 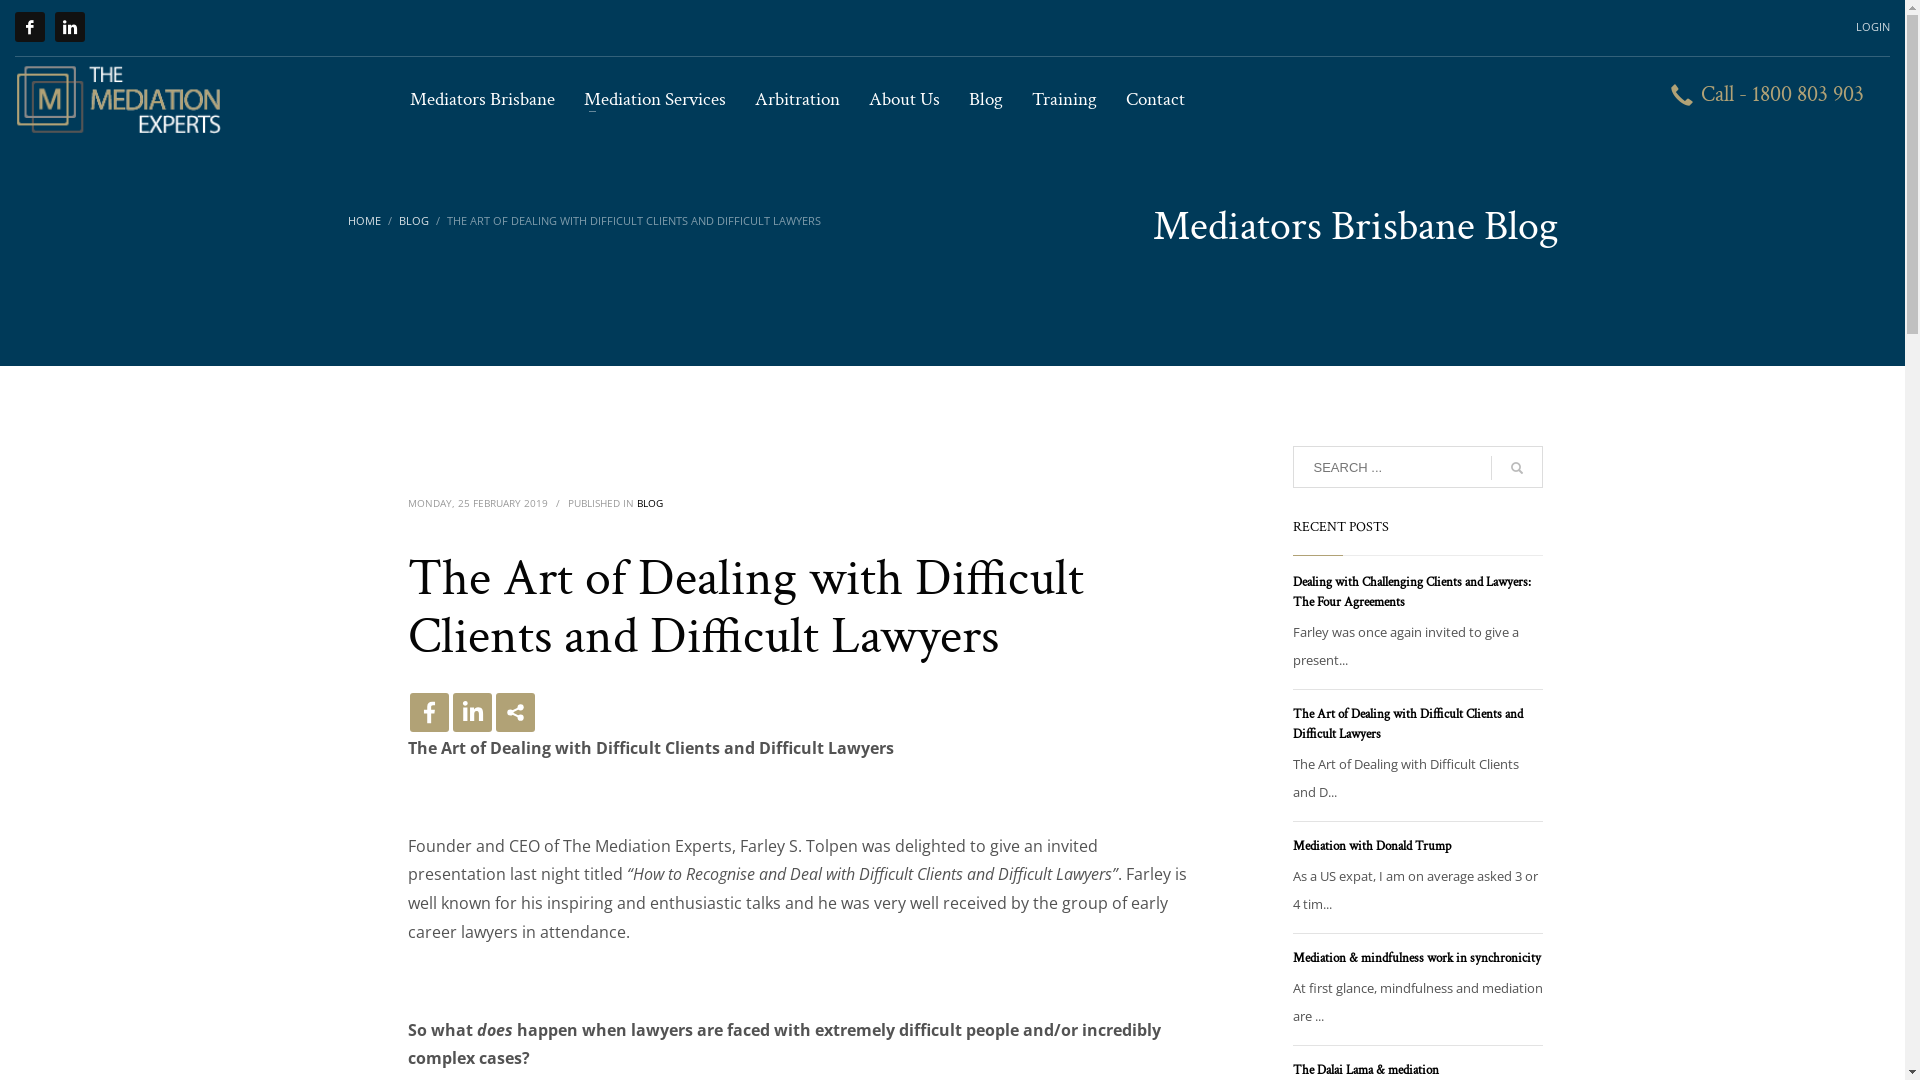 What do you see at coordinates (1150, 100) in the screenshot?
I see `Contact` at bounding box center [1150, 100].